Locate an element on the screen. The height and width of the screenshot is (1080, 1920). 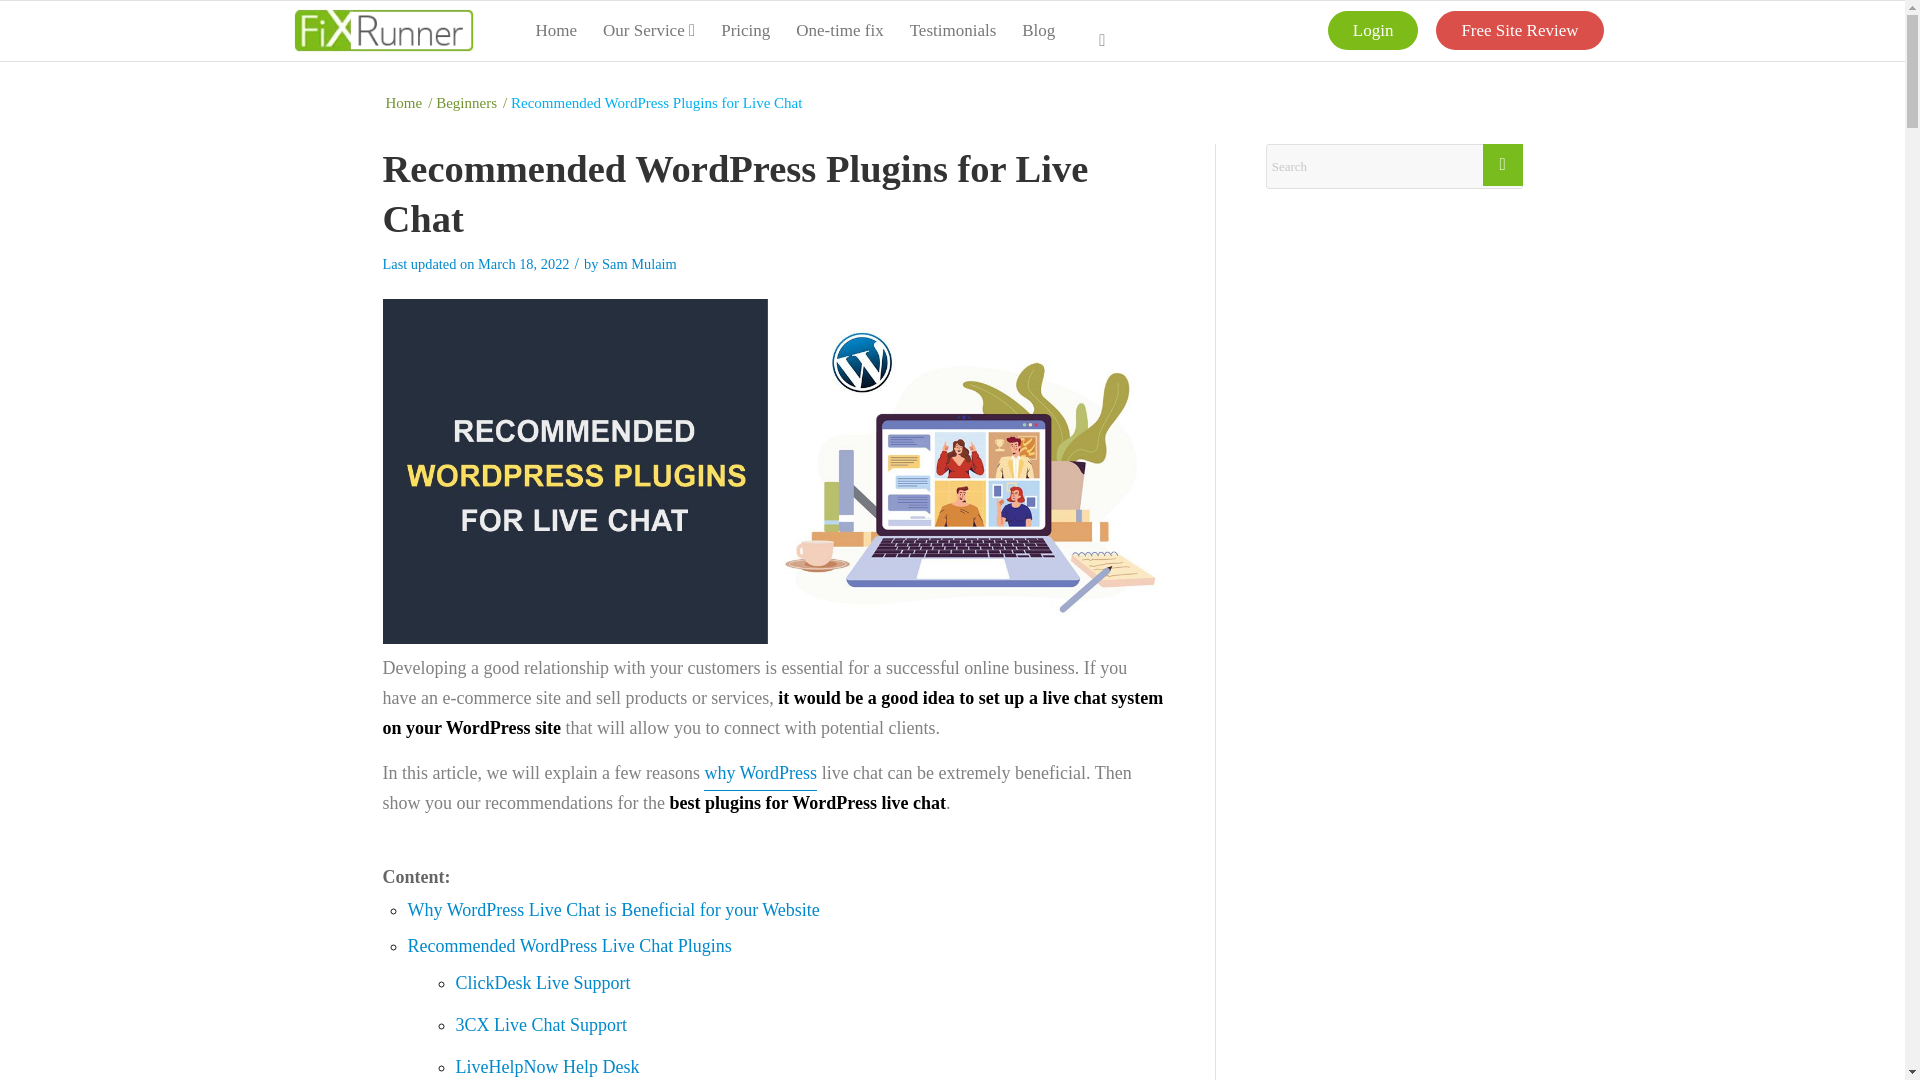
Posts by Sam Mulaim is located at coordinates (640, 264).